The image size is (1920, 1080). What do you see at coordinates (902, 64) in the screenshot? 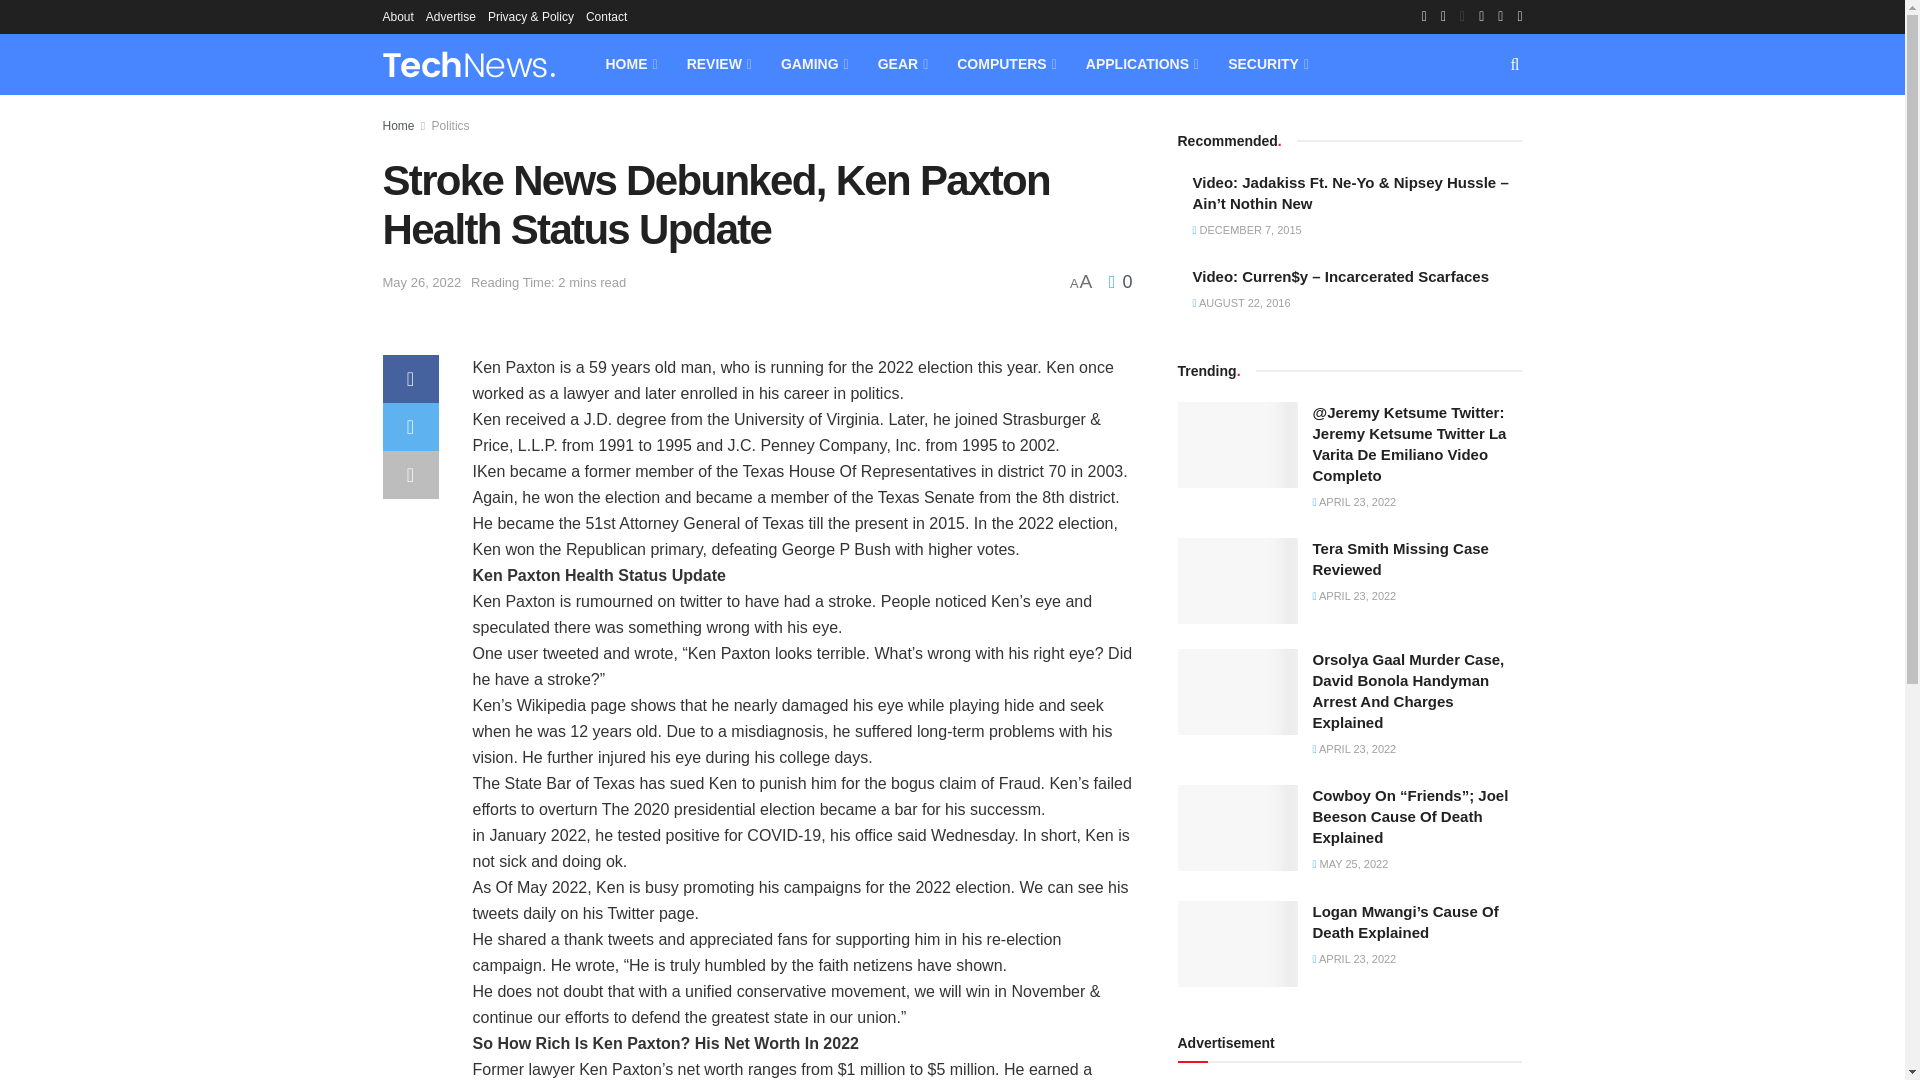
I see `GEAR` at bounding box center [902, 64].